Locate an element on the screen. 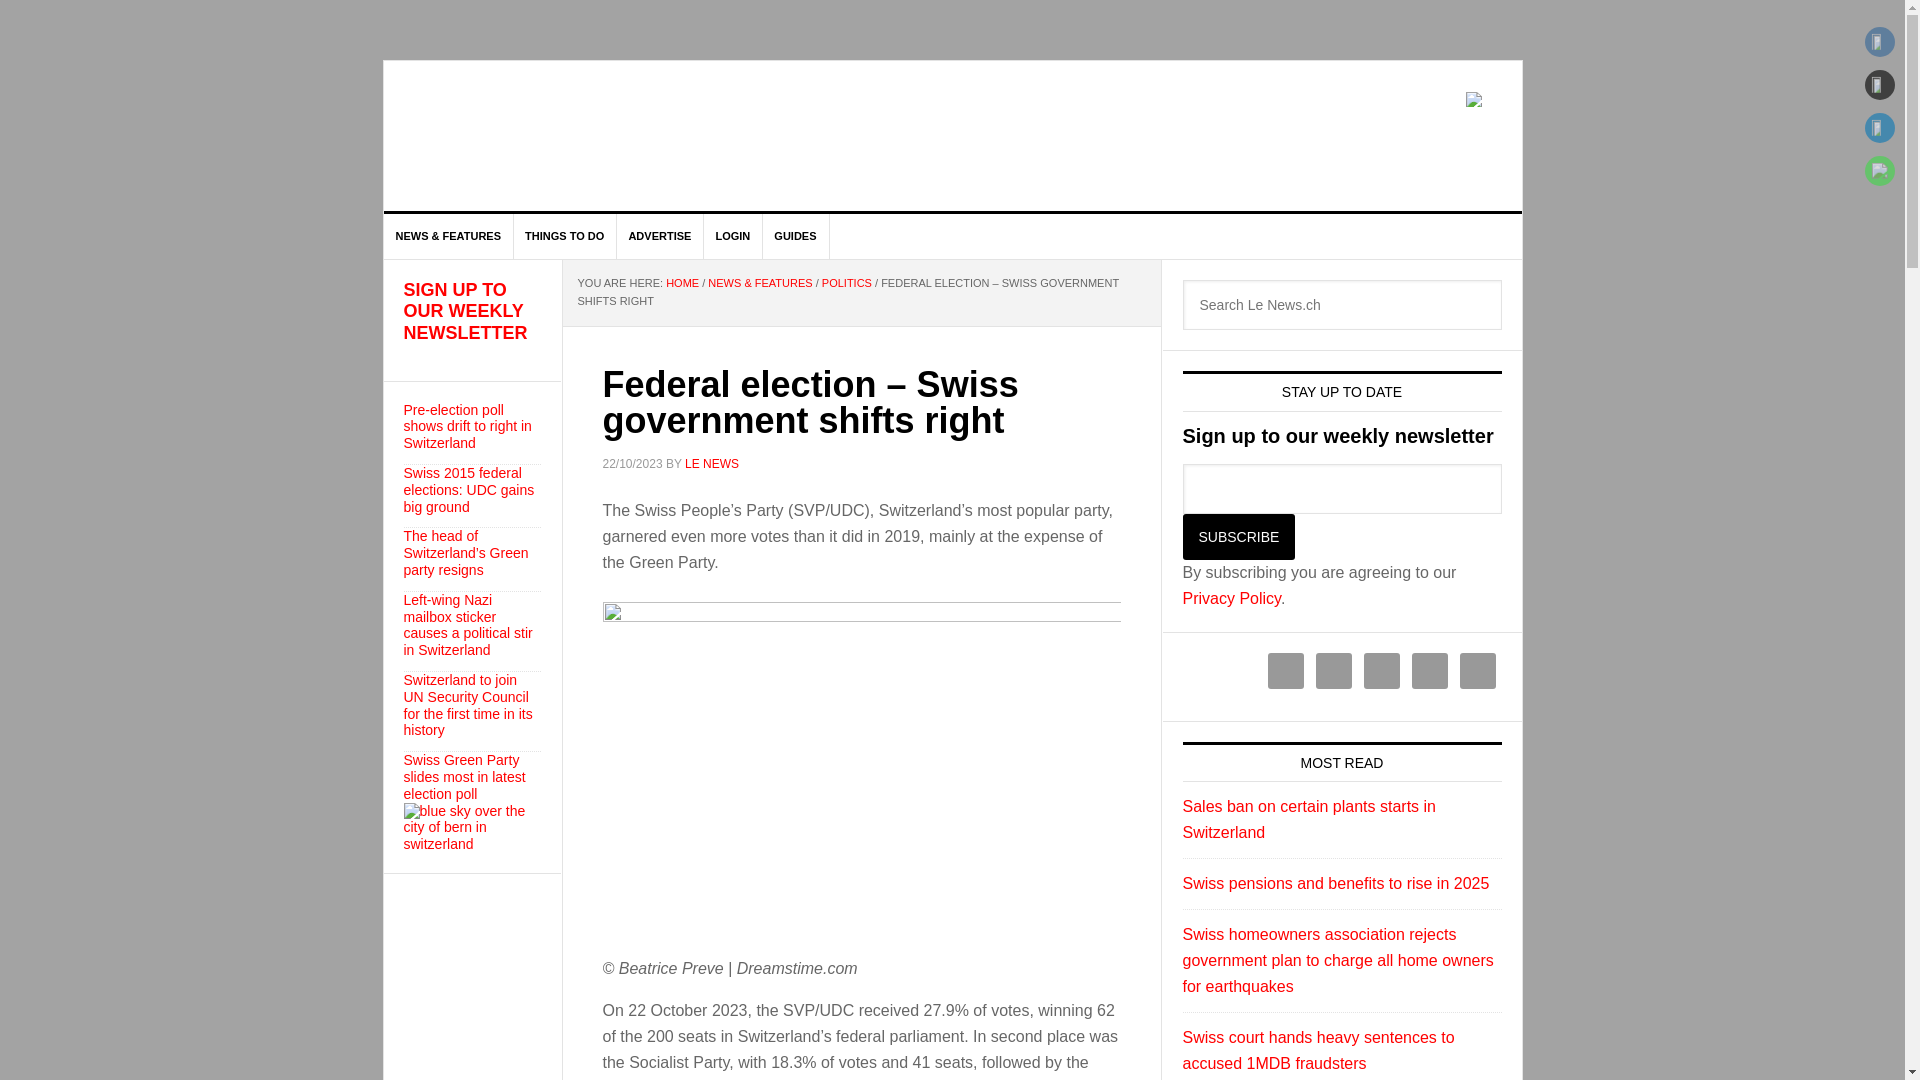 This screenshot has height=1080, width=1920. GUIDES is located at coordinates (796, 236).